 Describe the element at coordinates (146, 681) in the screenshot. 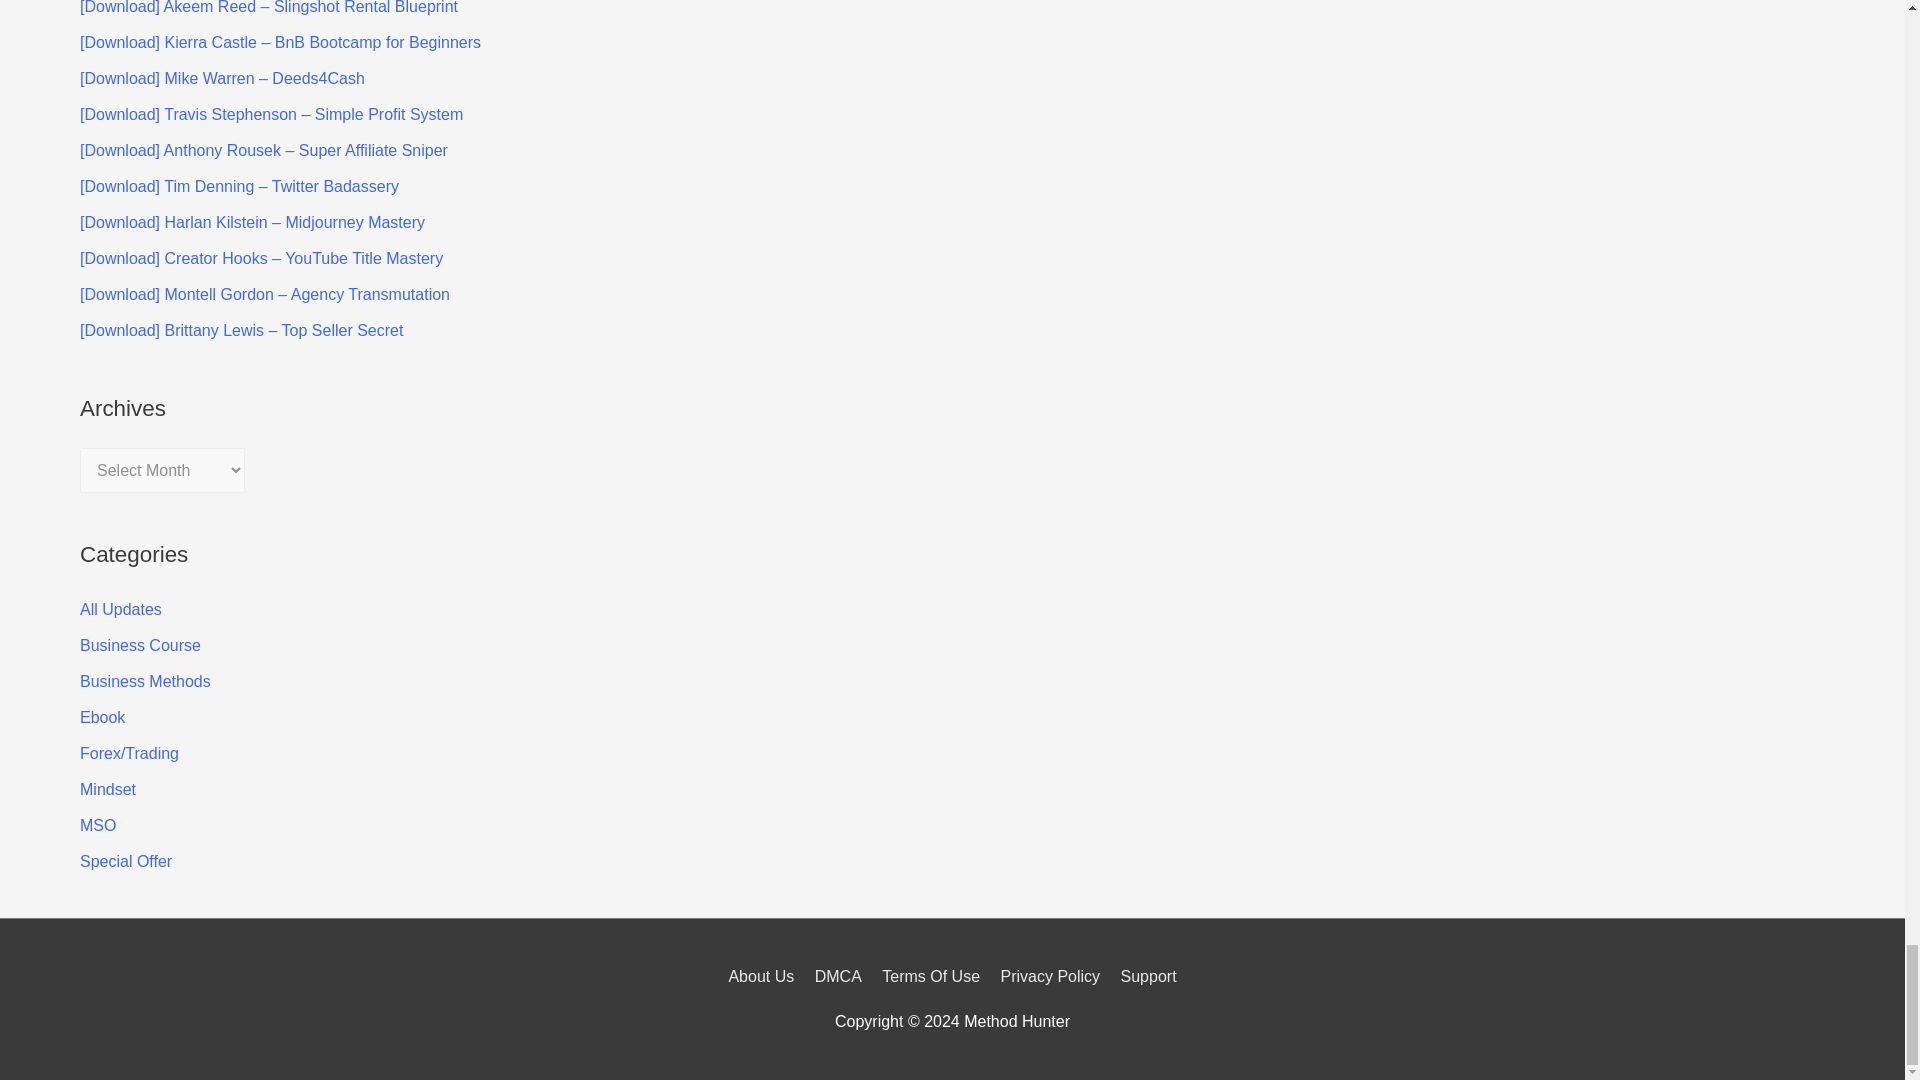

I see `Business Methods` at that location.